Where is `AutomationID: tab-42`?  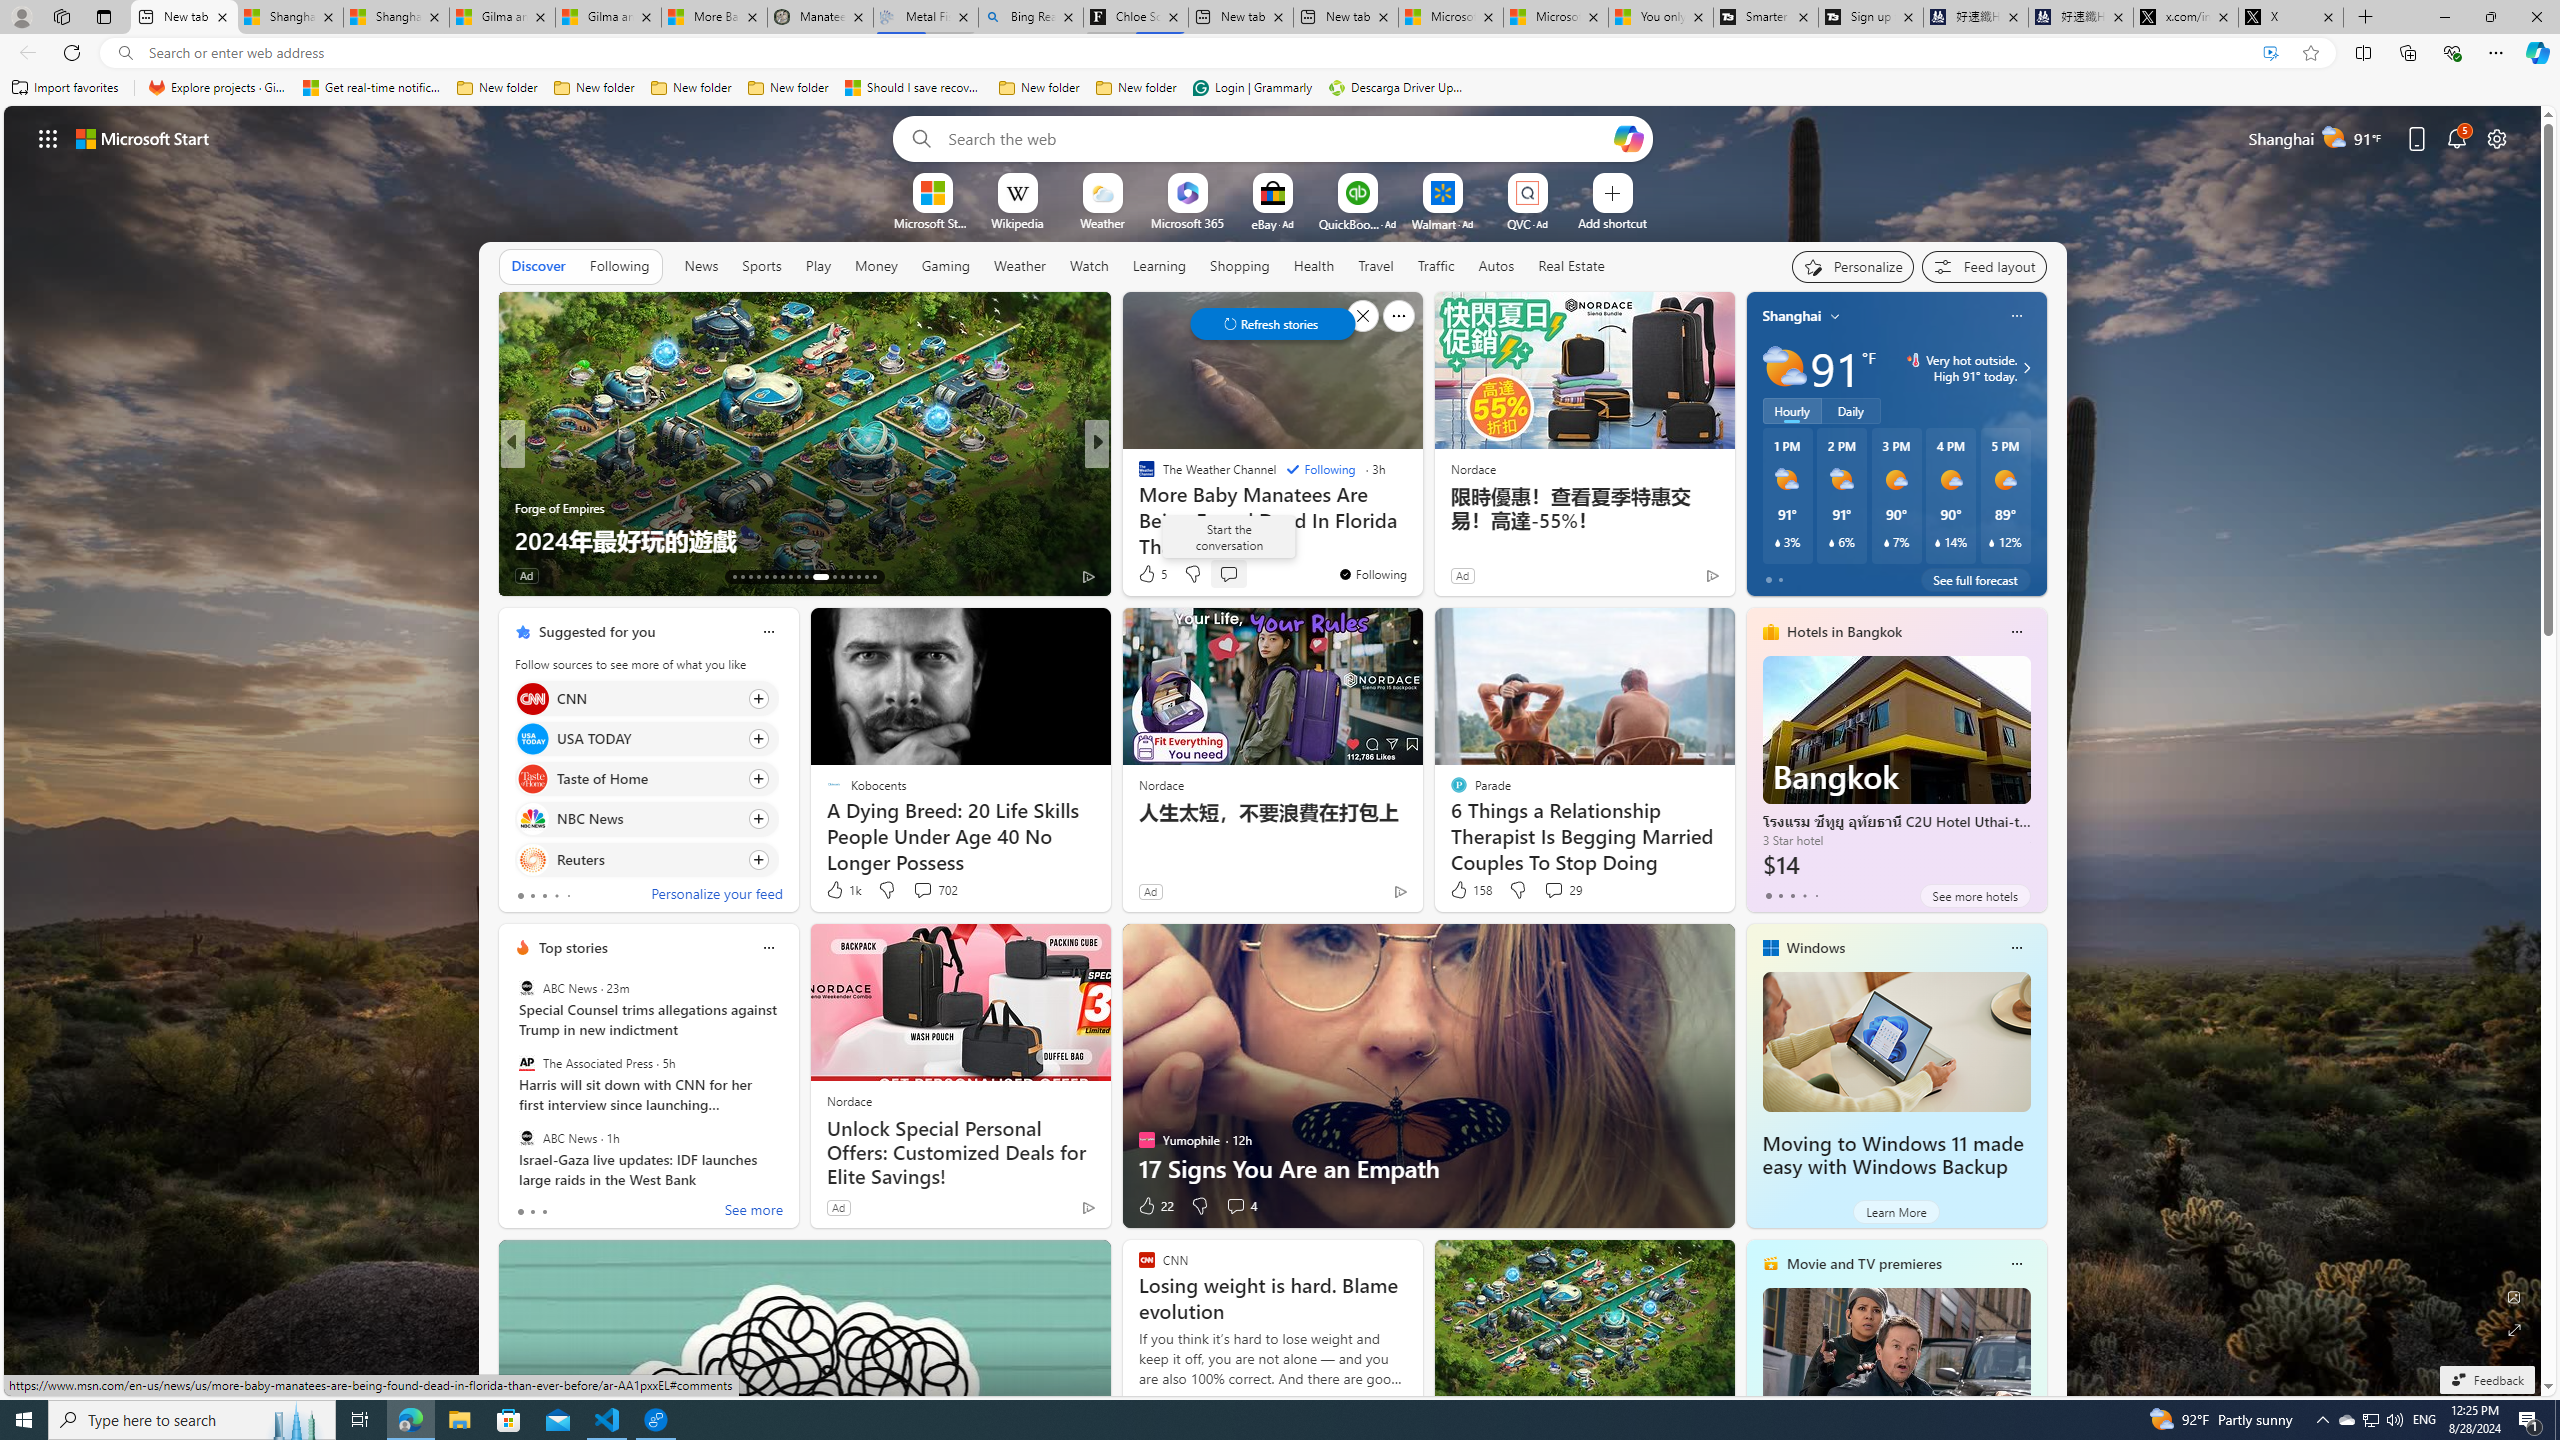 AutomationID: tab-42 is located at coordinates (874, 577).